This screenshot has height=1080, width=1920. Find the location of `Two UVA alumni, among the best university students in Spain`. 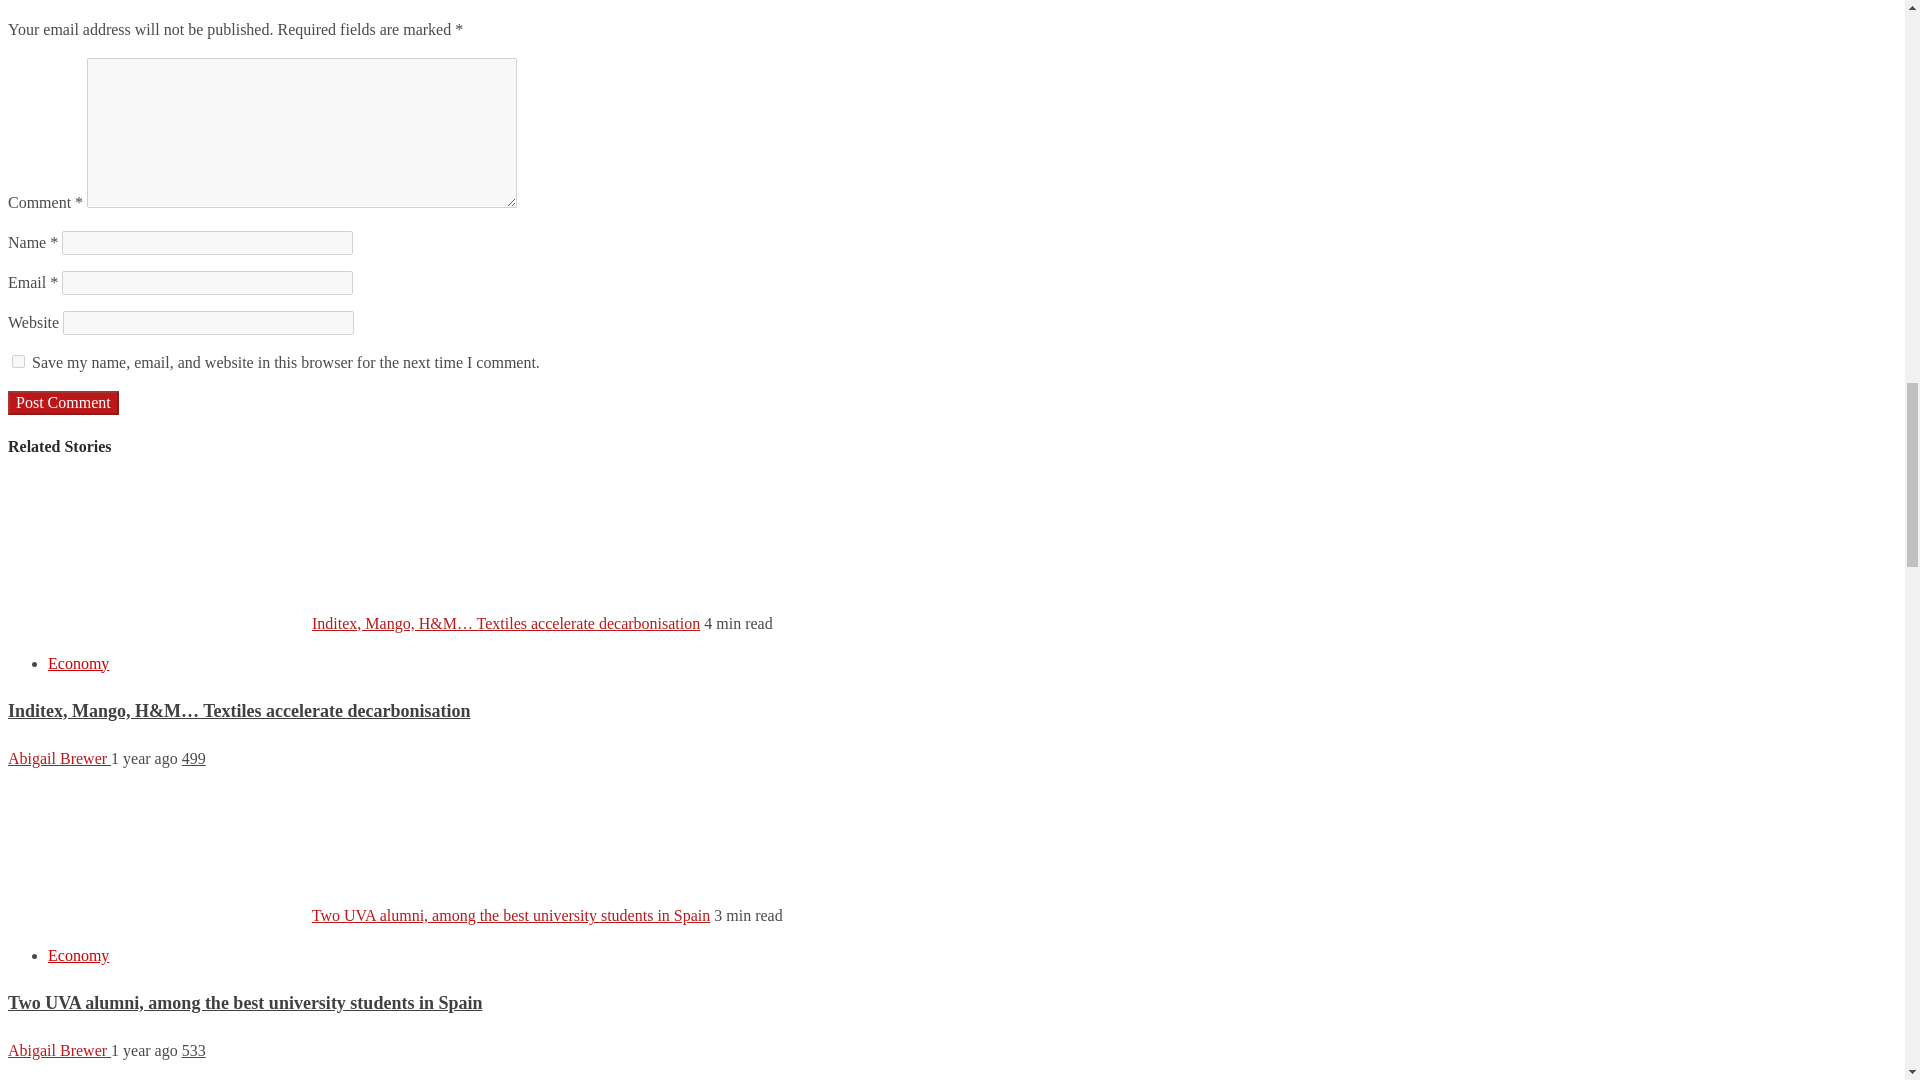

Two UVA alumni, among the best university students in Spain is located at coordinates (244, 1002).